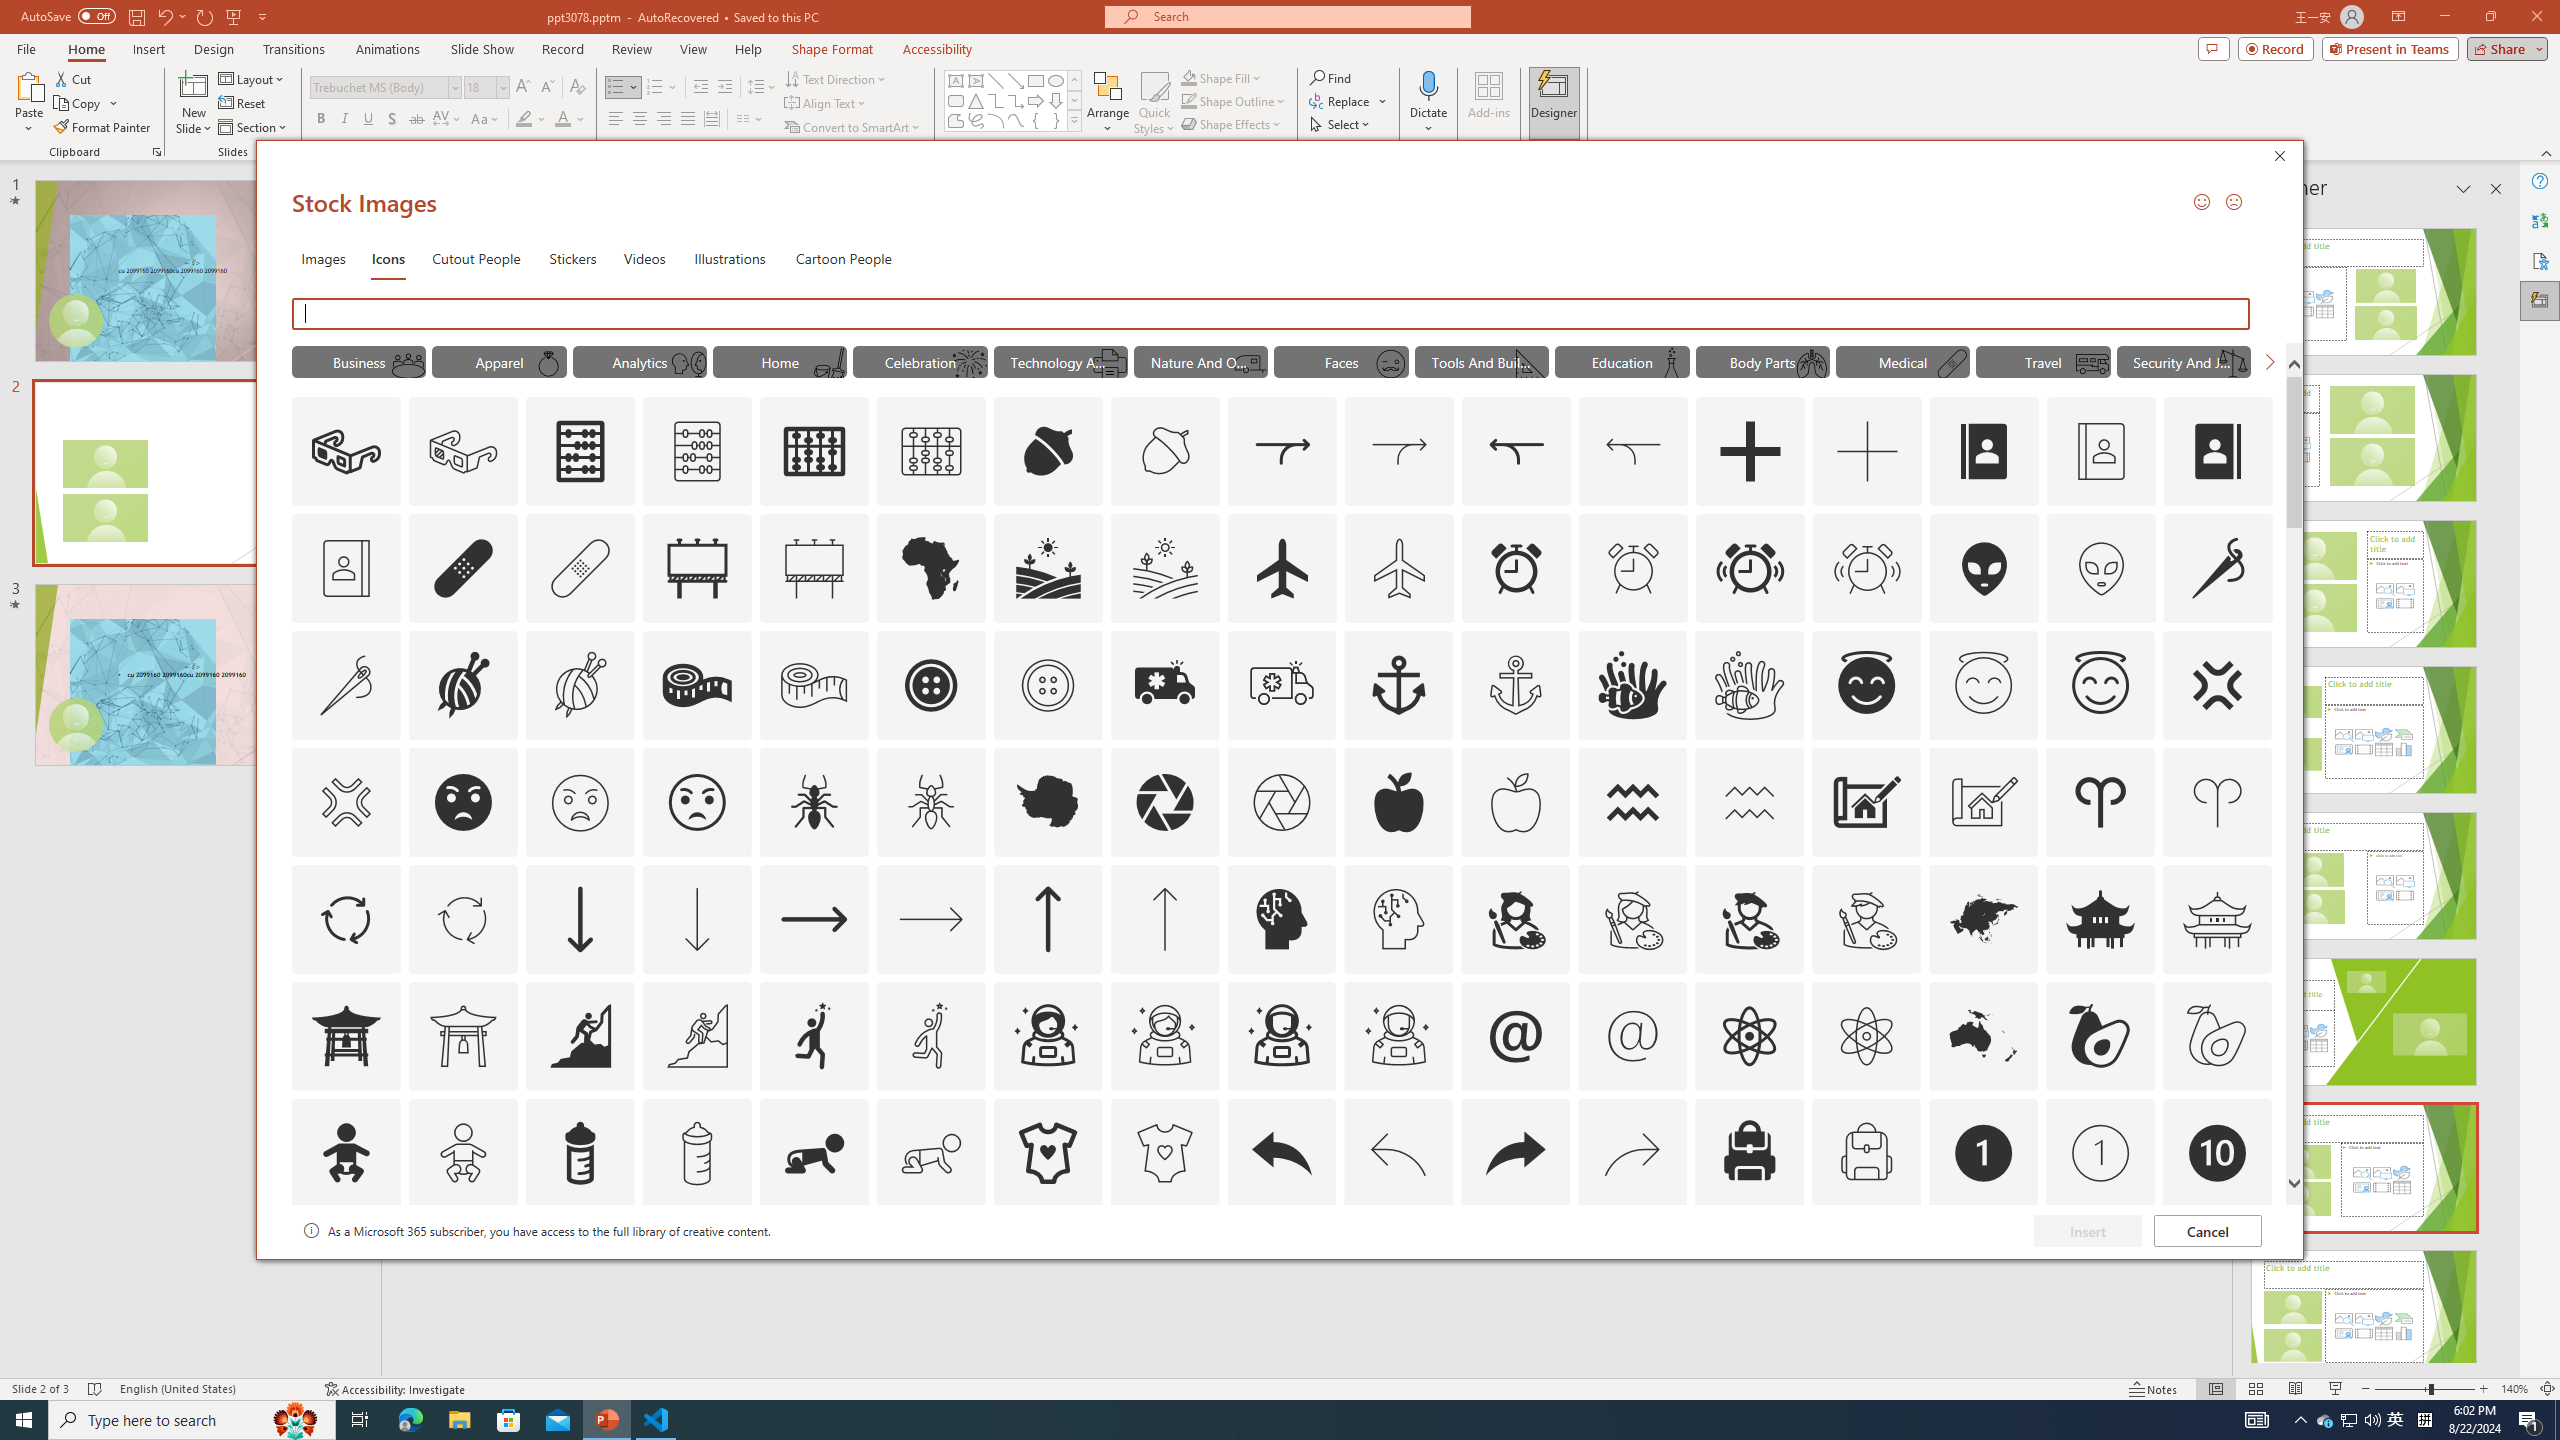 This screenshot has width=2560, height=1440. Describe the element at coordinates (1056, 80) in the screenshot. I see `Oval` at that location.